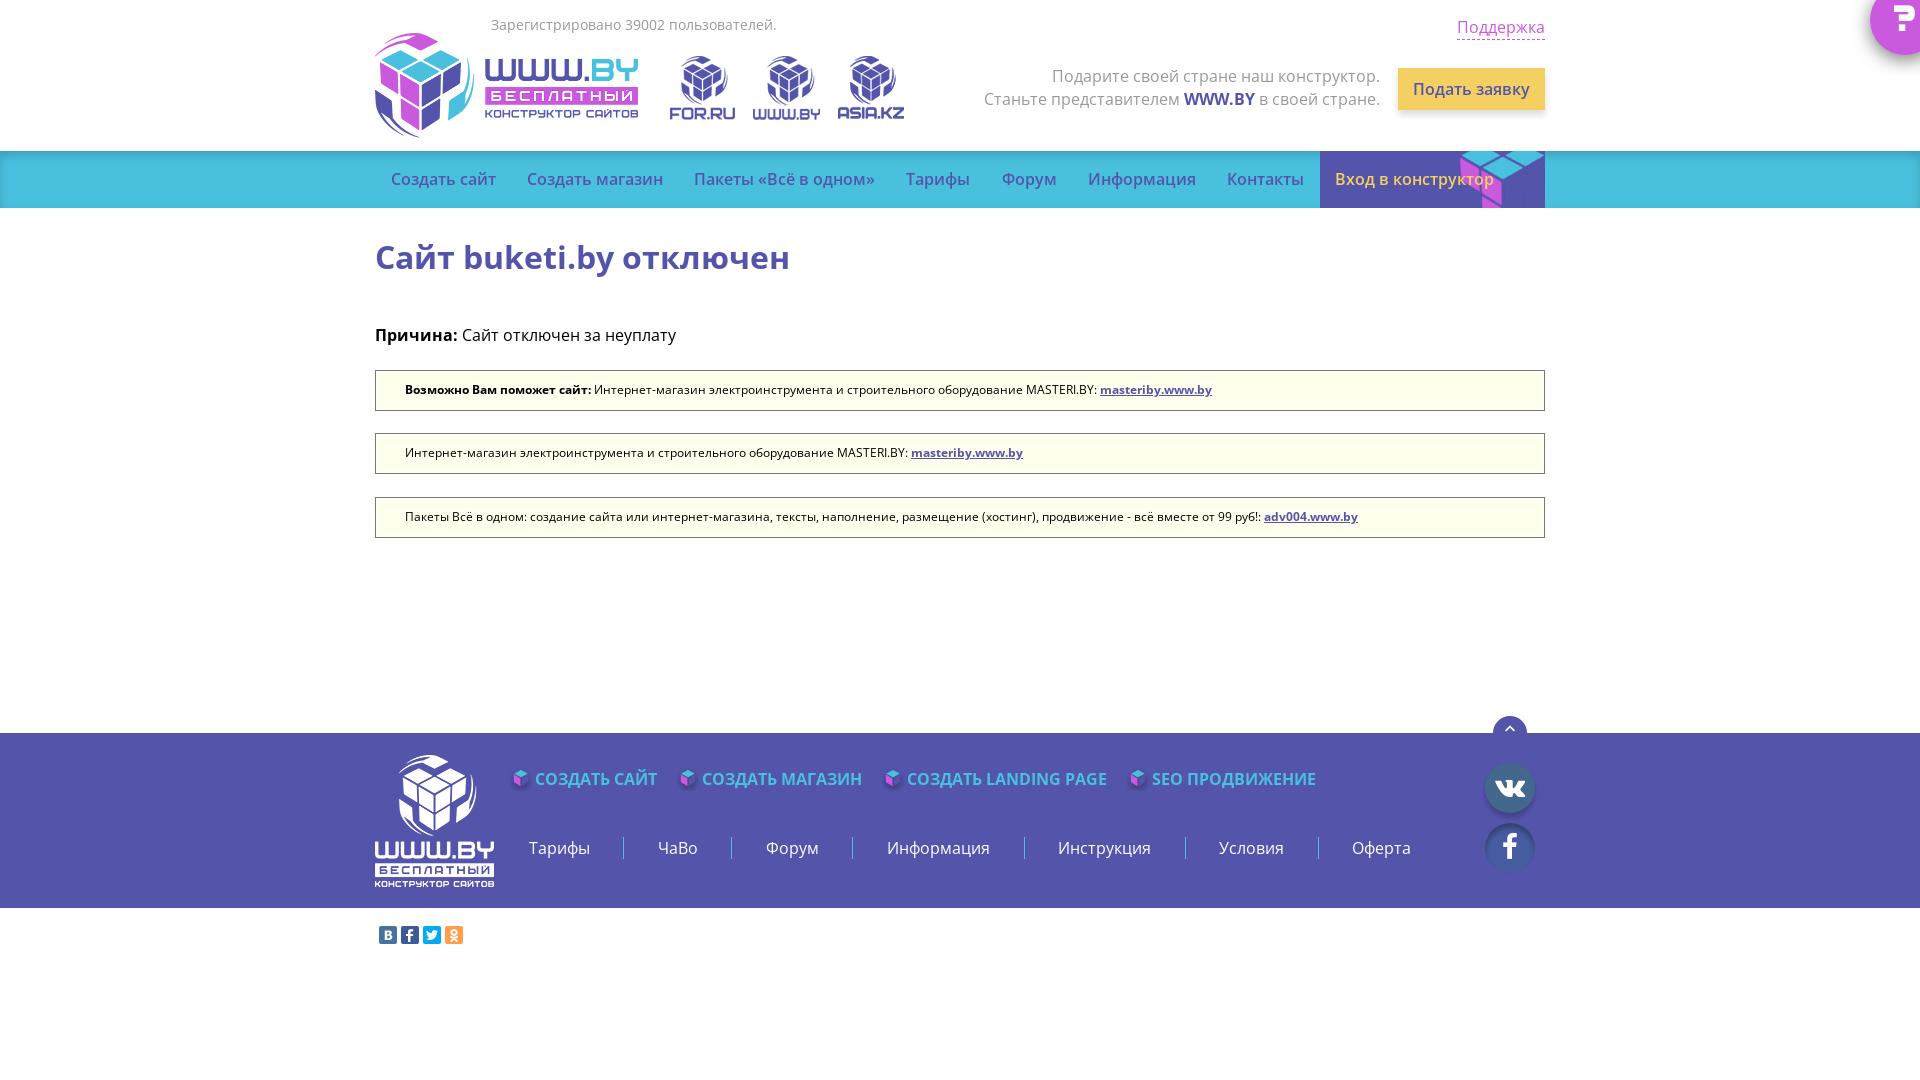 This screenshot has height=1080, width=1920. I want to click on adv004.www.by, so click(1311, 516).